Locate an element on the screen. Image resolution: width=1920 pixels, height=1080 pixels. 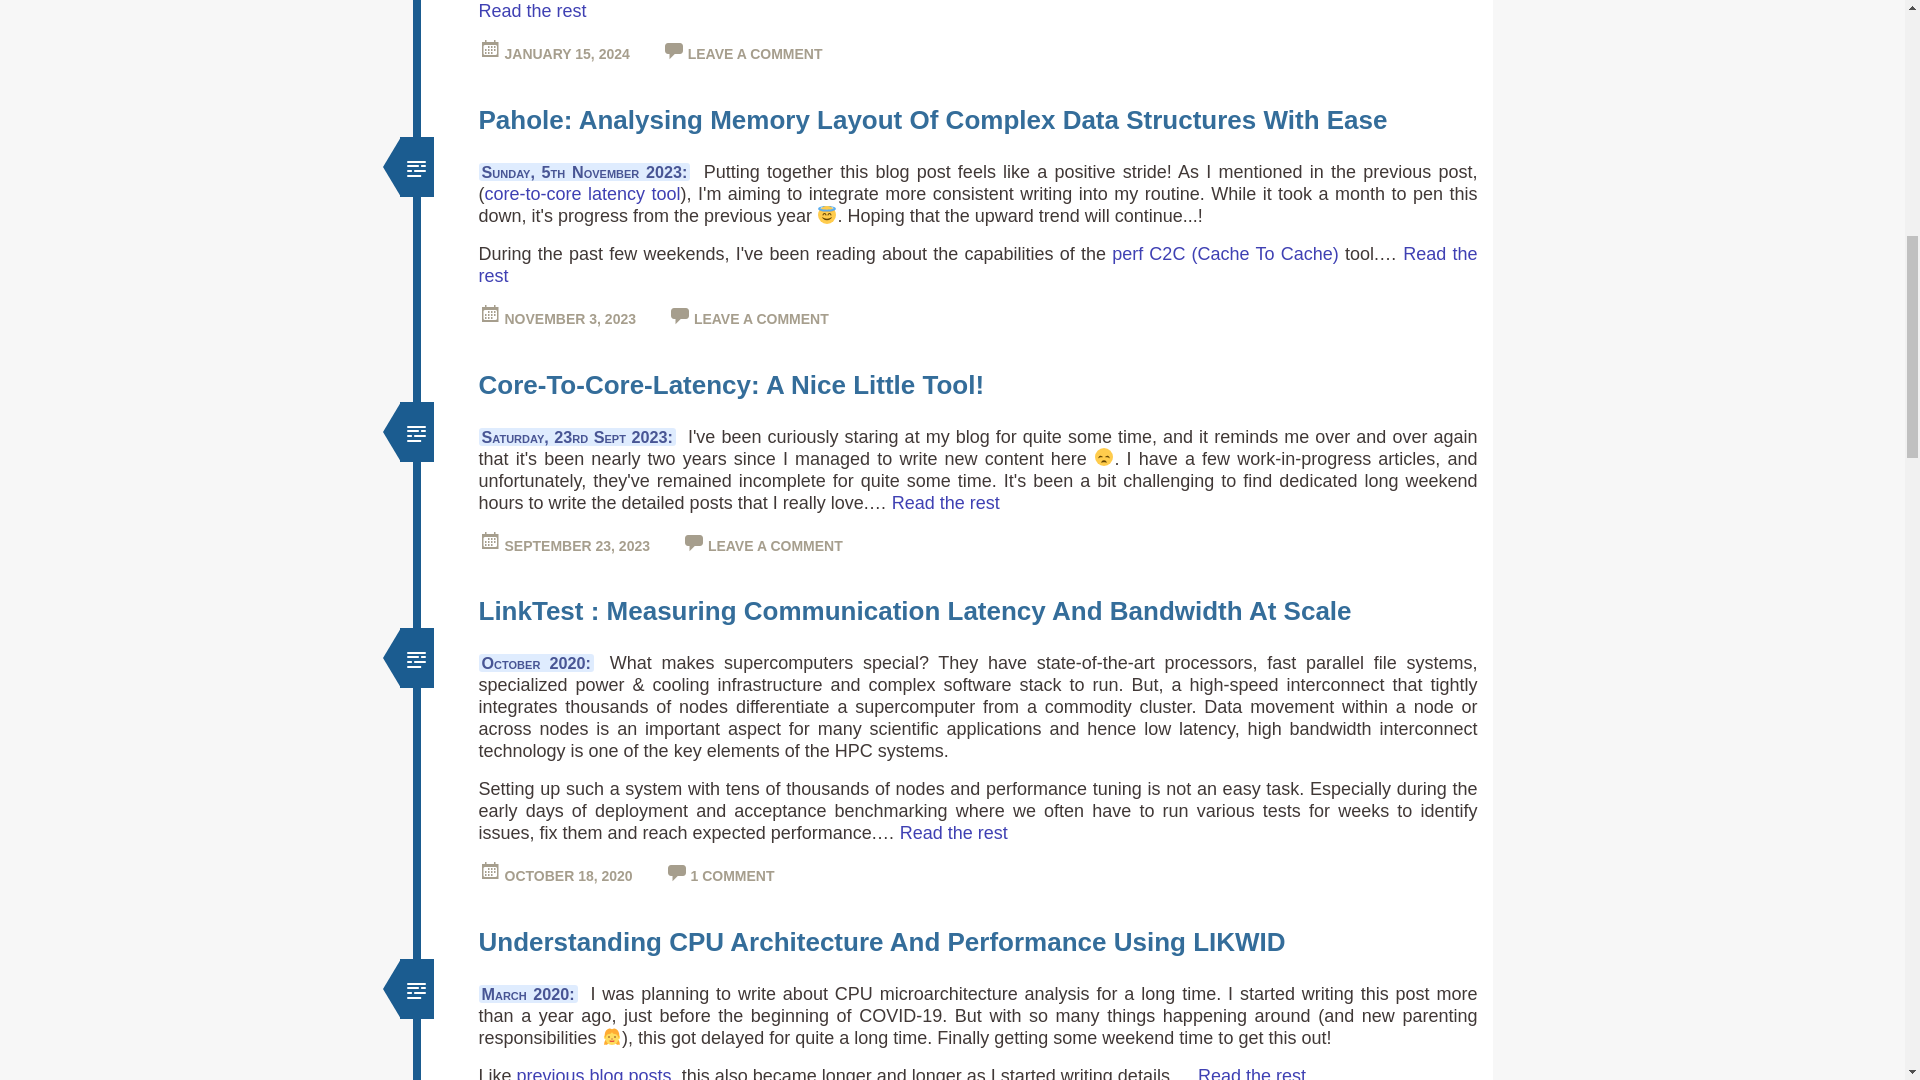
11:28 pm is located at coordinates (569, 319).